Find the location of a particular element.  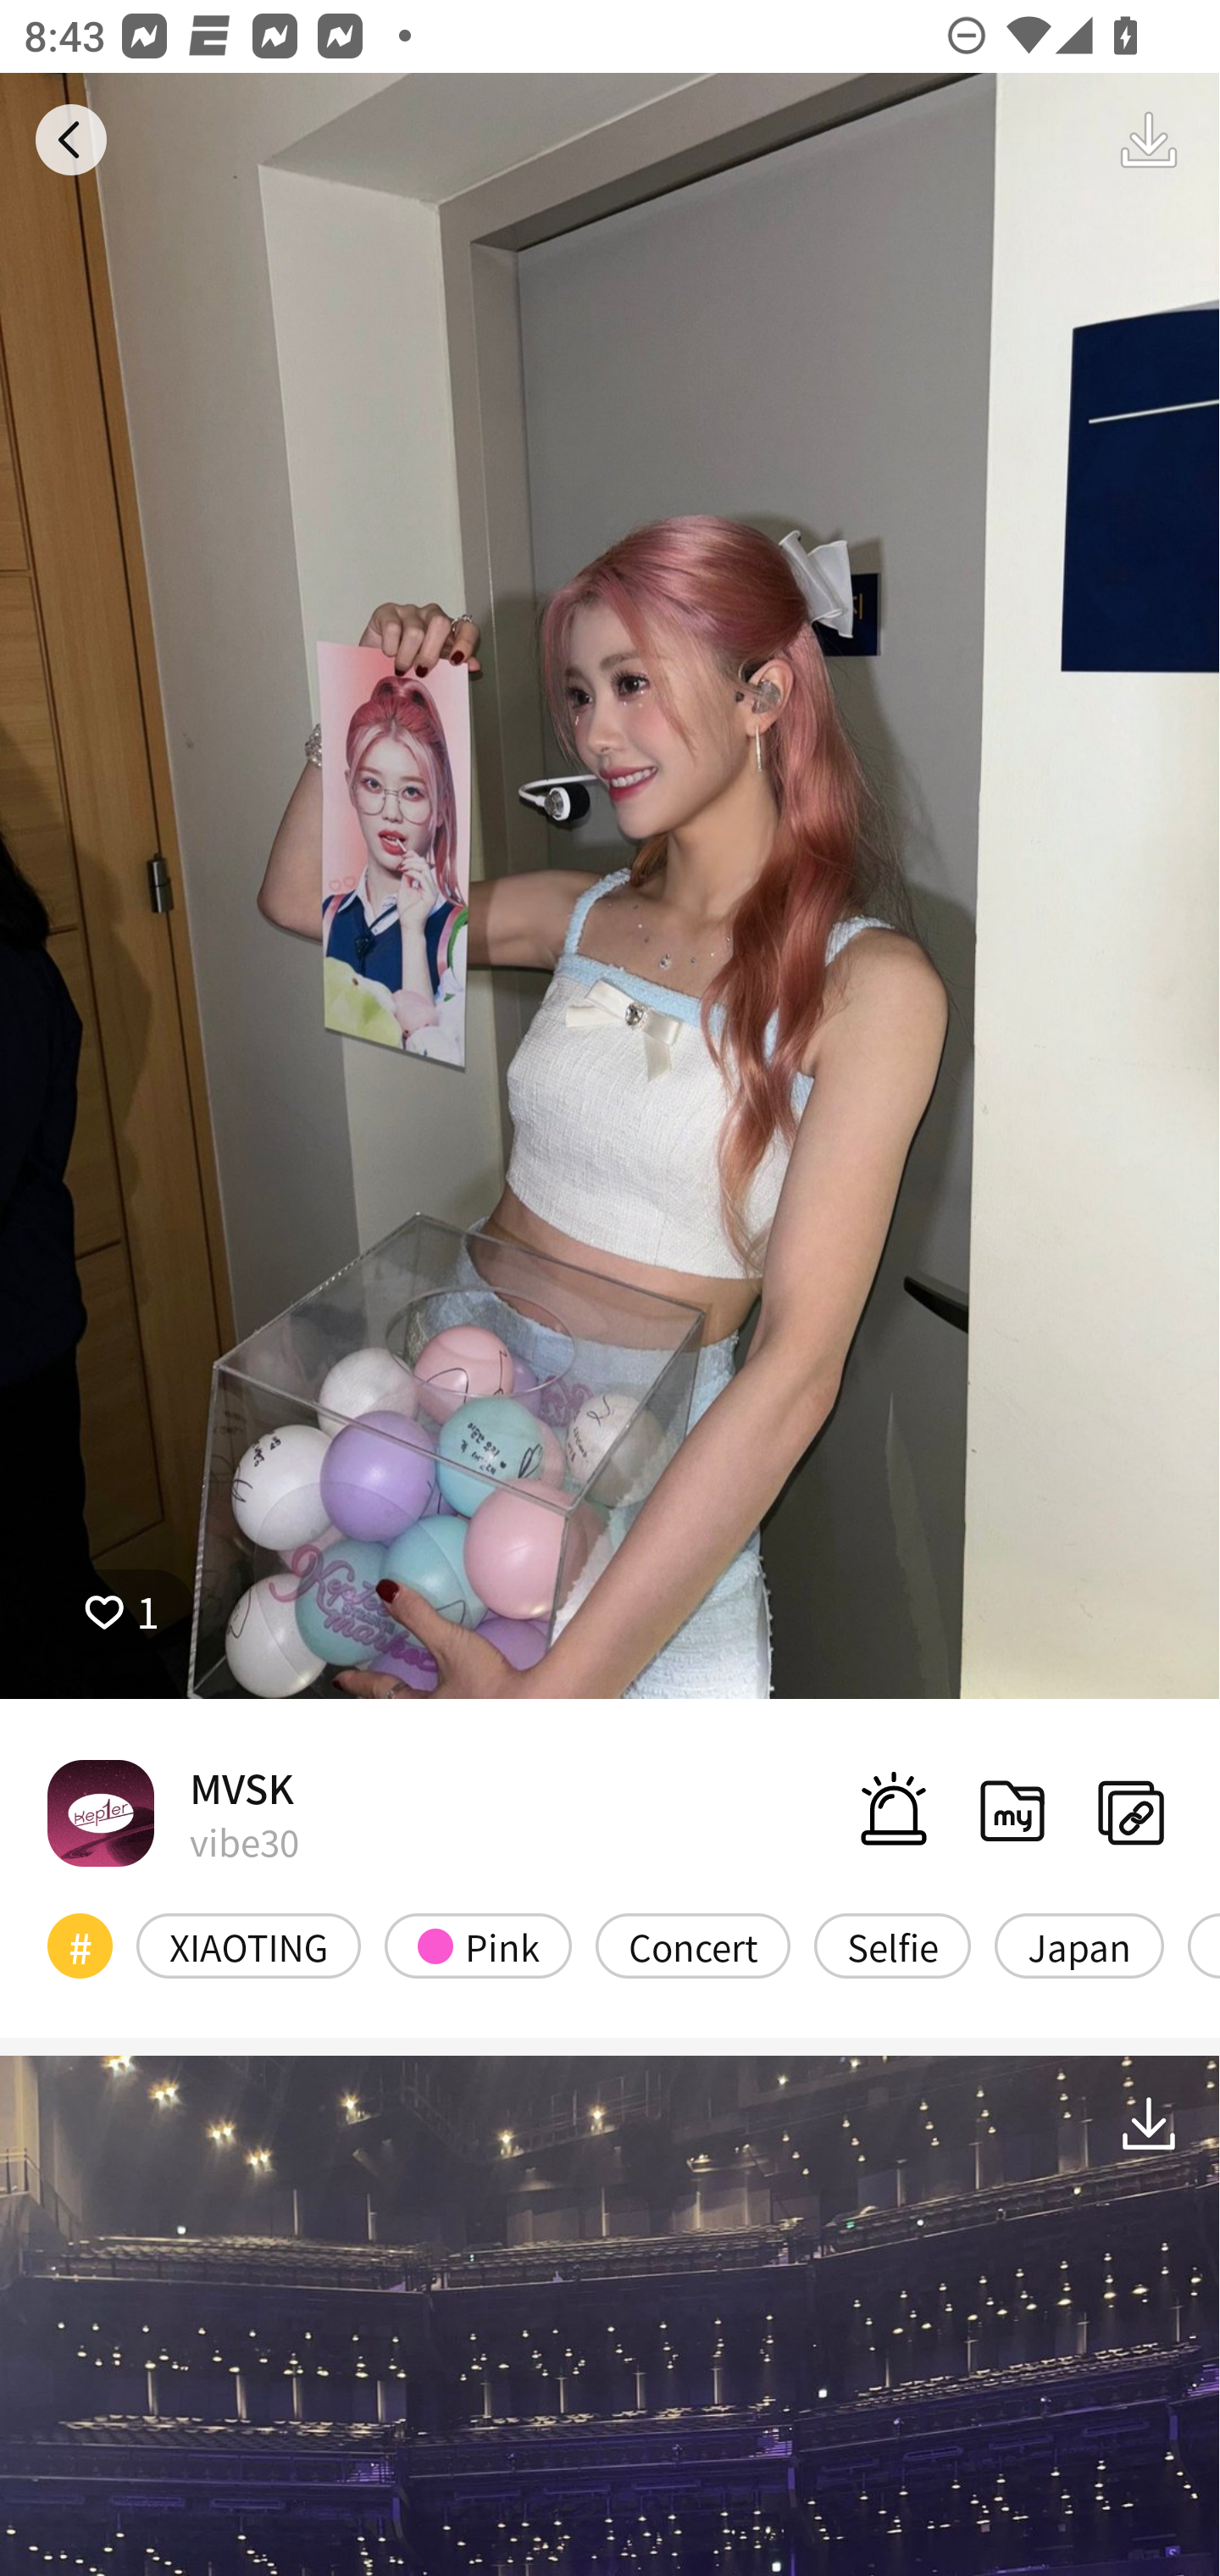

Selfie is located at coordinates (892, 1946).